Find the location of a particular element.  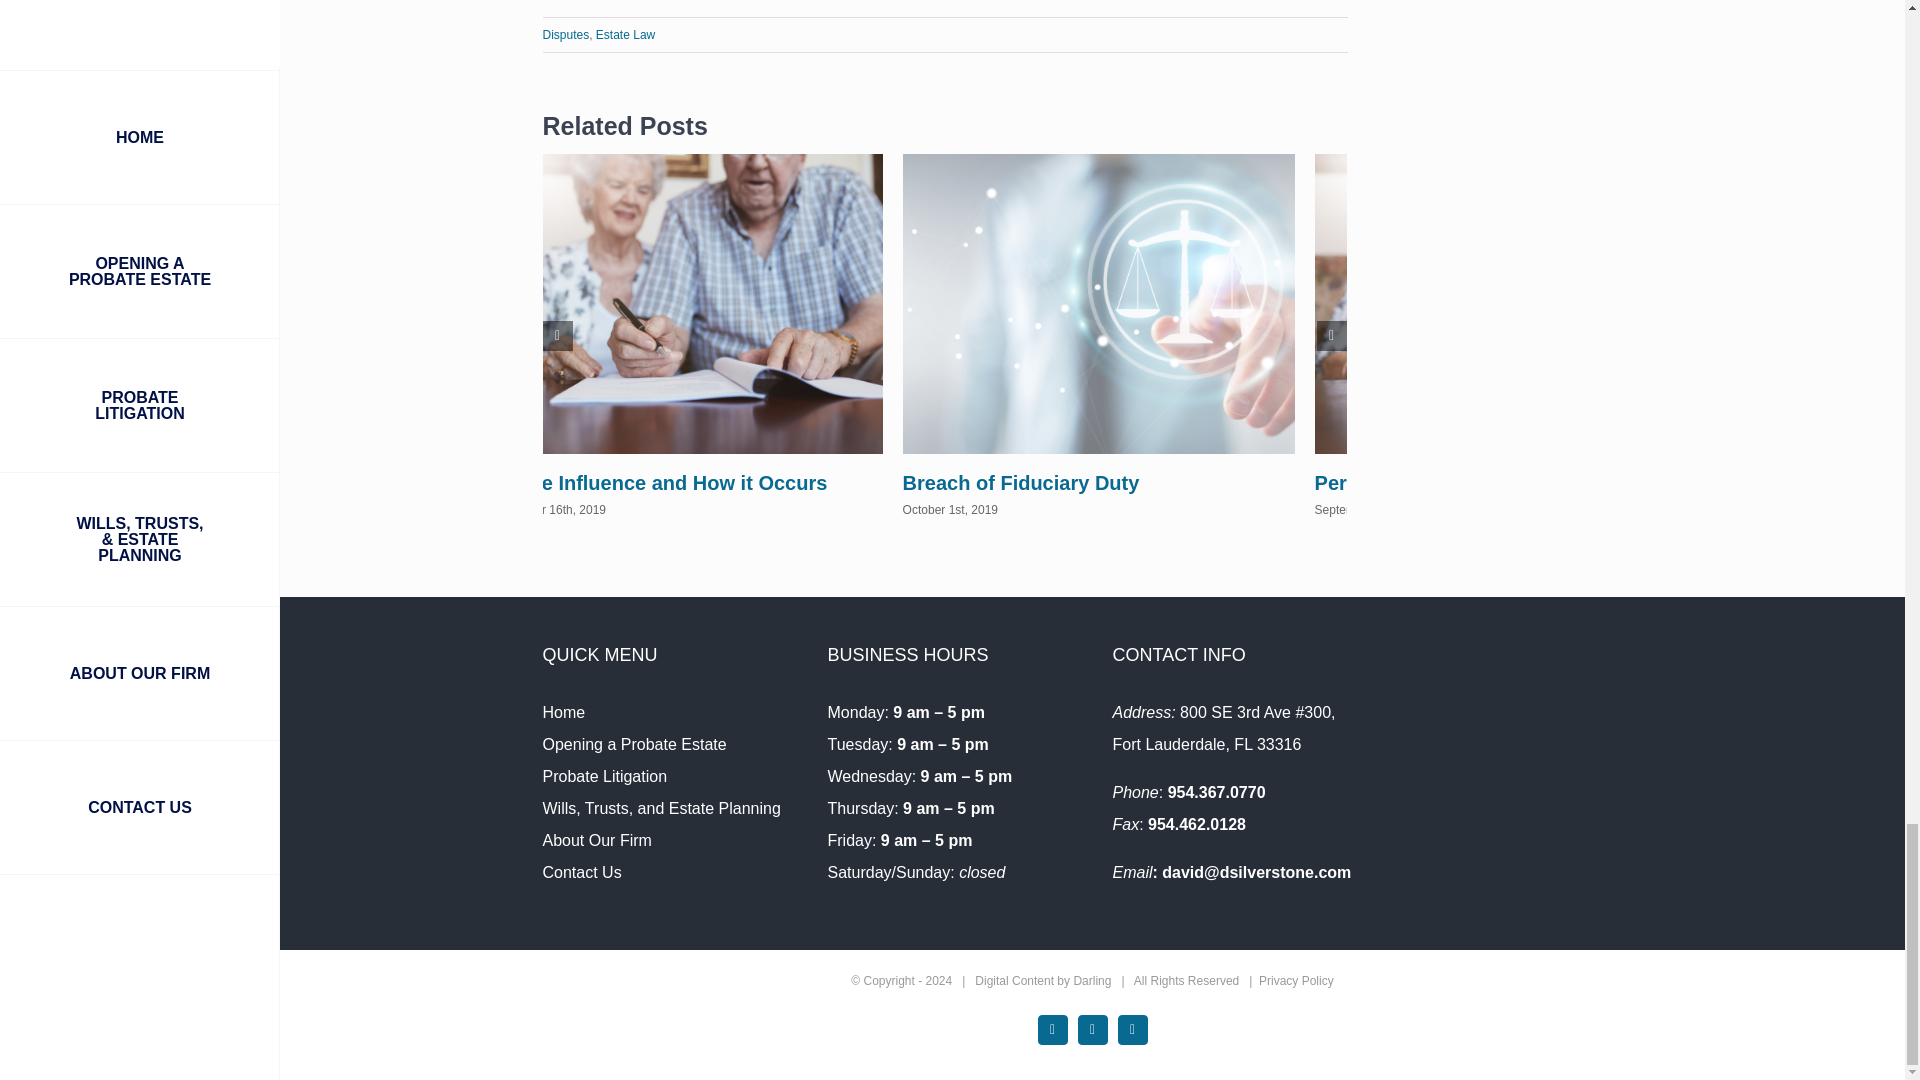

Undue Influence and How it Occurs is located at coordinates (659, 482).